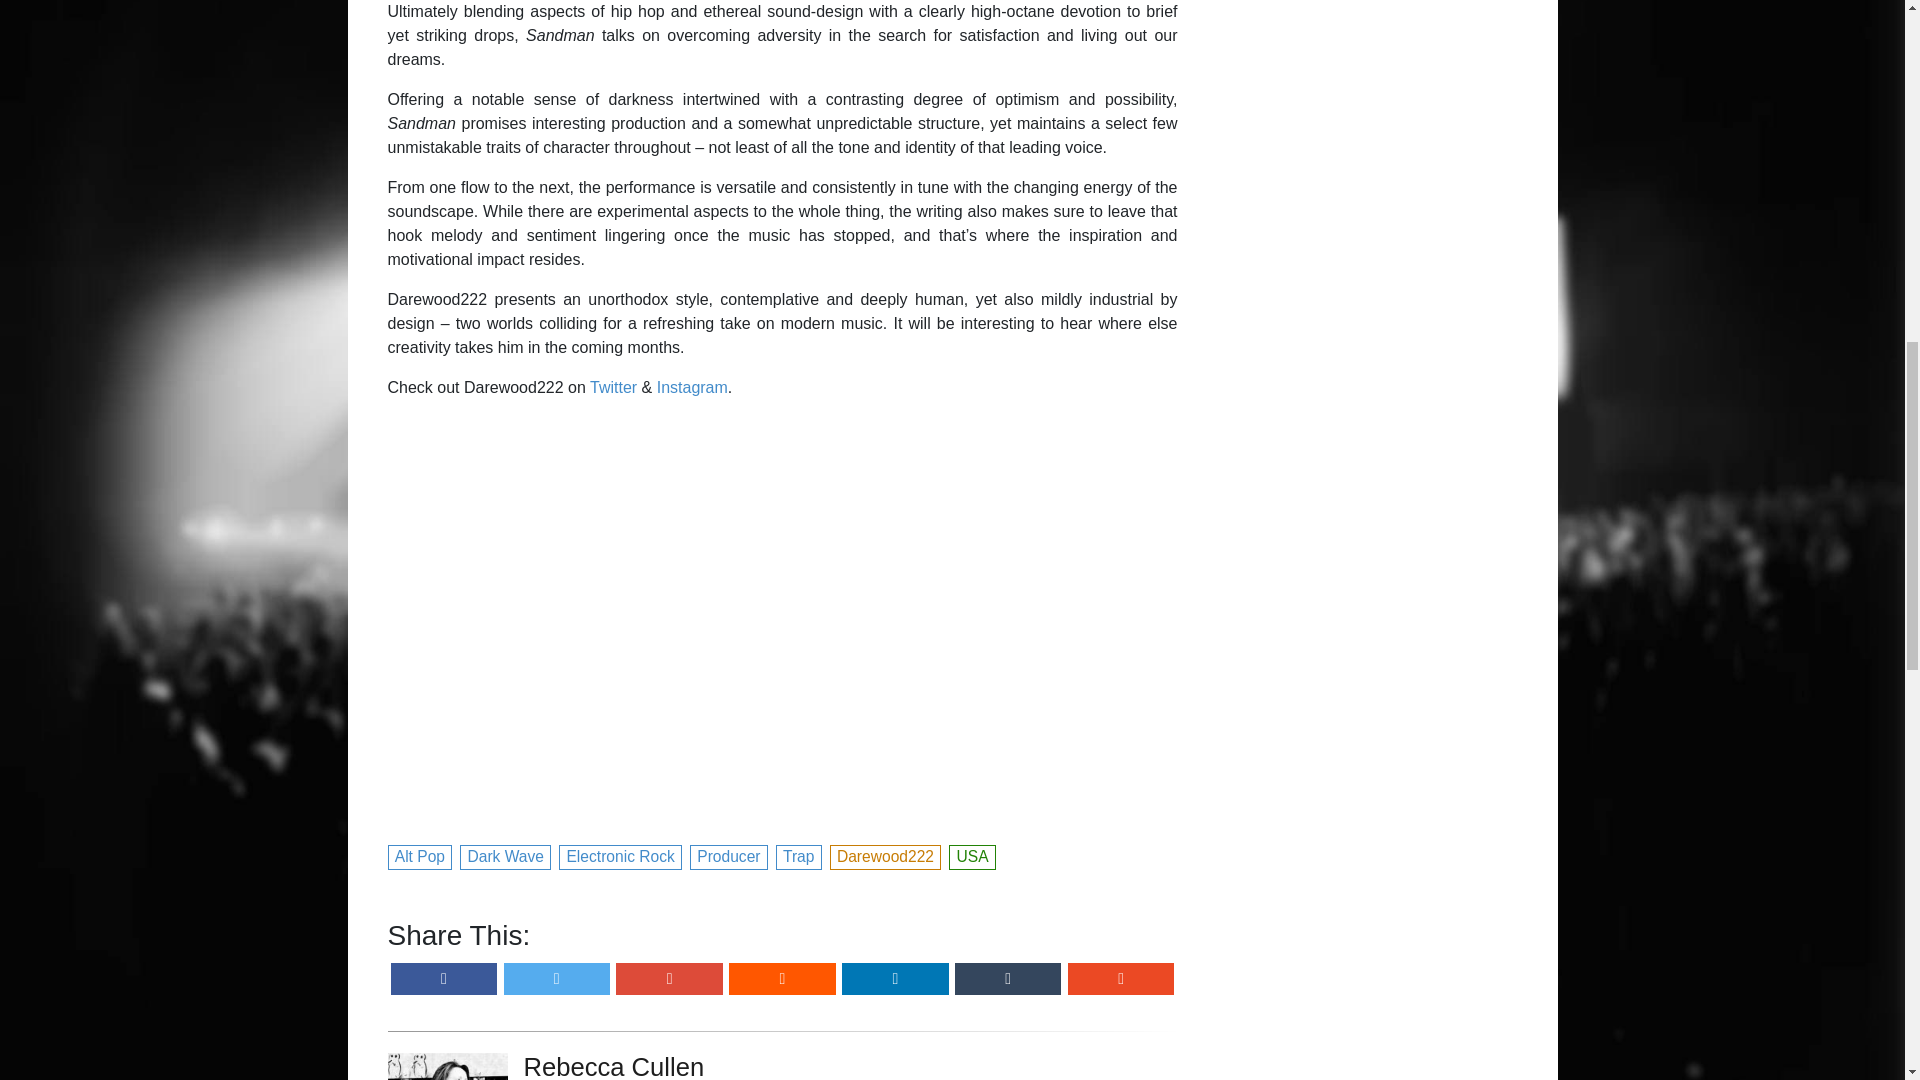 The height and width of the screenshot is (1080, 1920). Describe the element at coordinates (420, 854) in the screenshot. I see `Alt Pop` at that location.